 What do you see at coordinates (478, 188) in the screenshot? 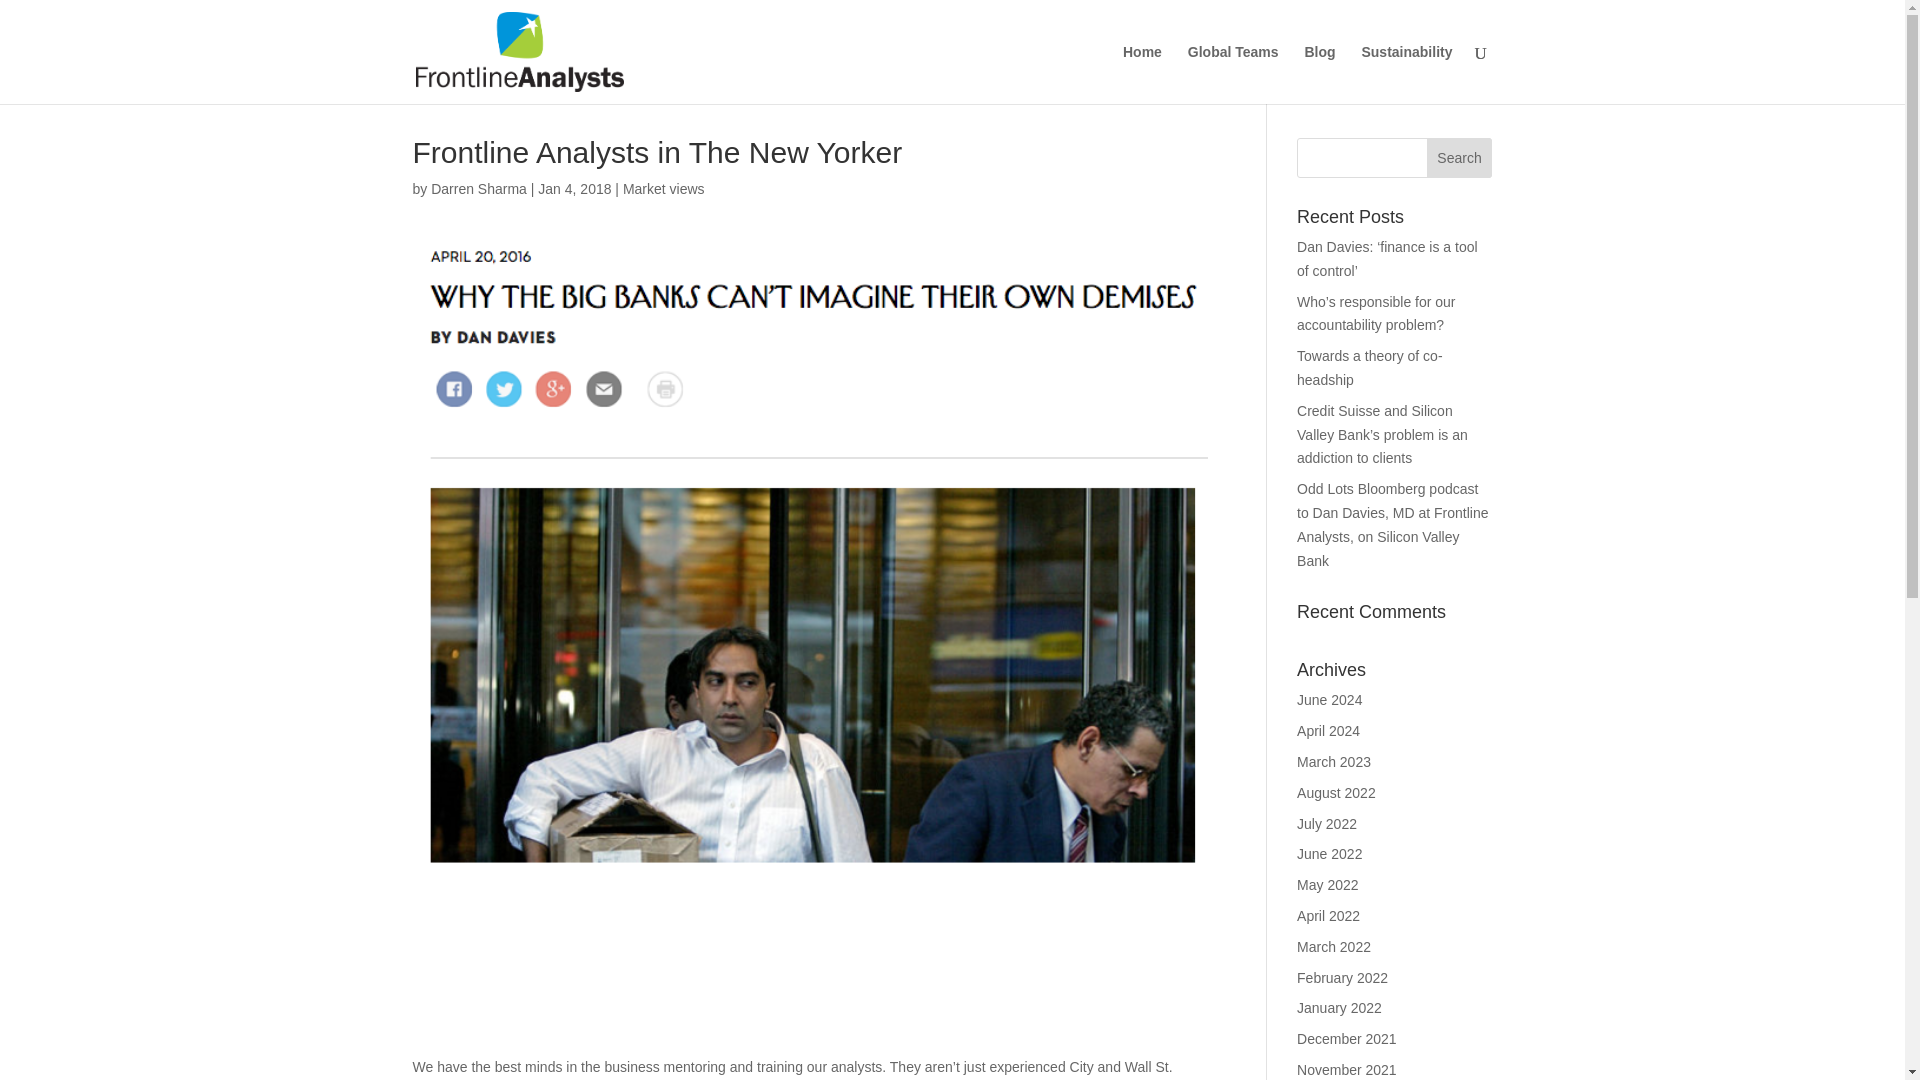
I see `Darren Sharma` at bounding box center [478, 188].